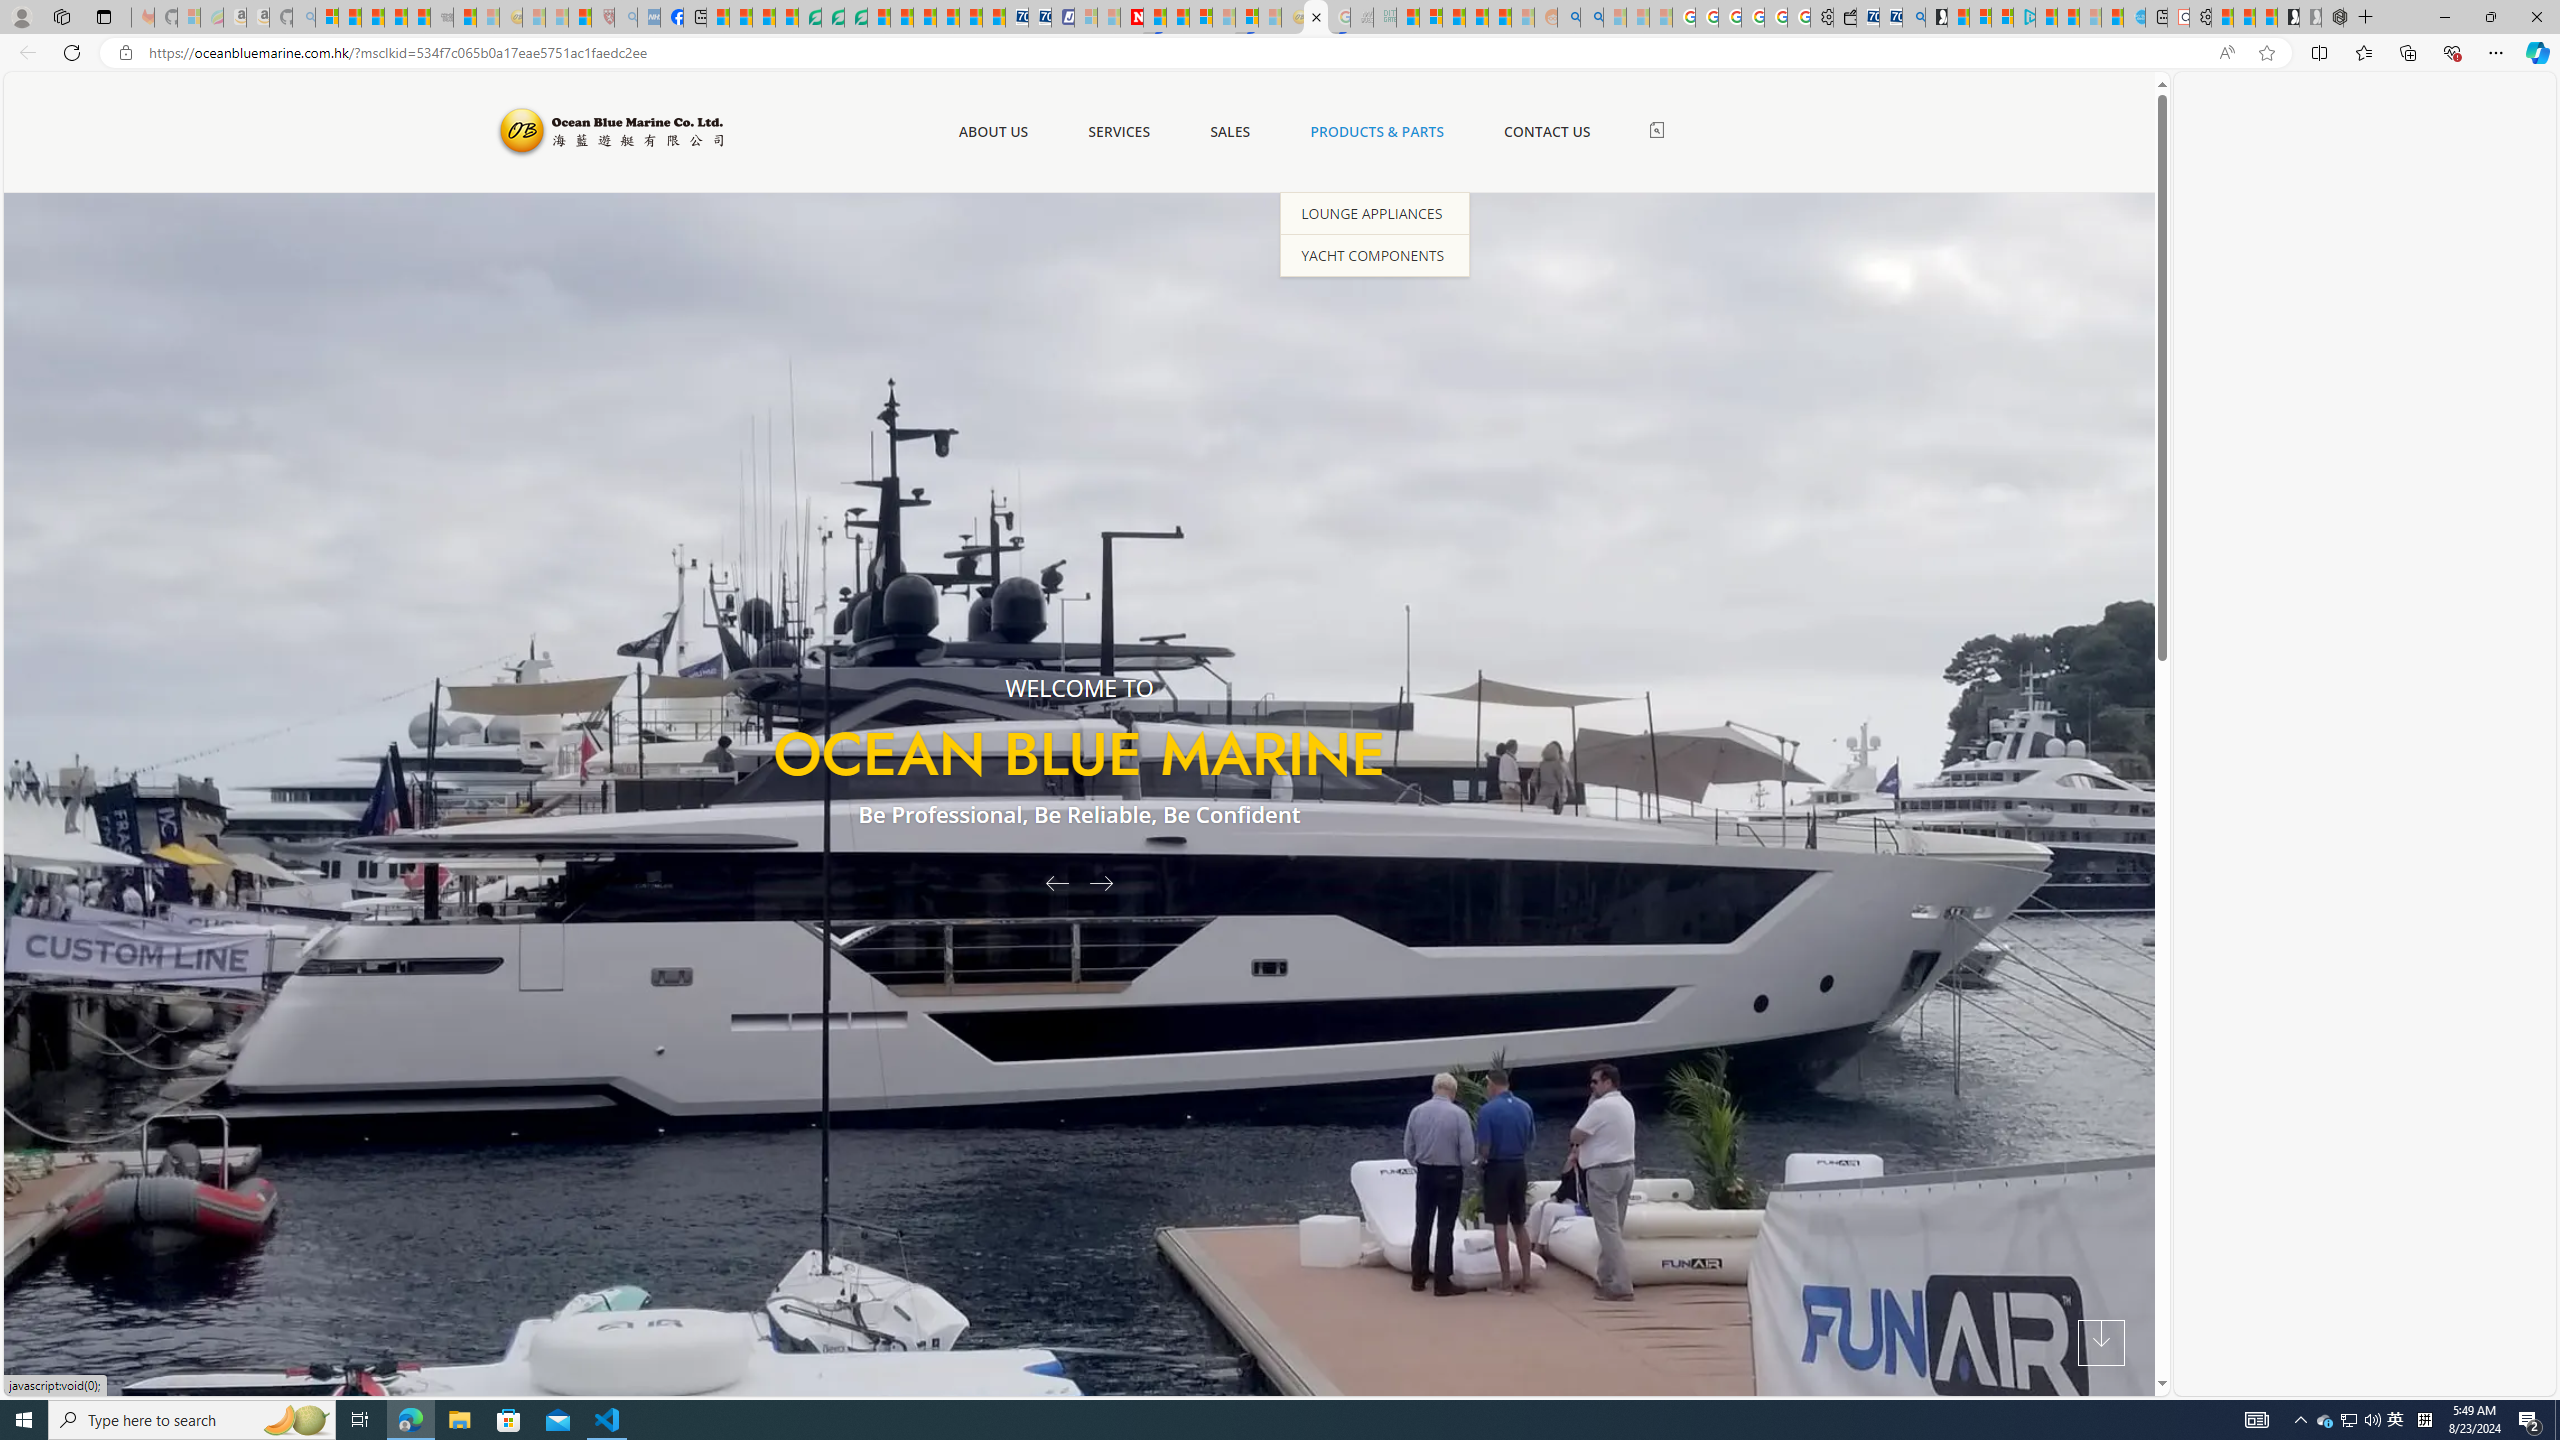 The width and height of the screenshot is (2560, 1440). What do you see at coordinates (856, 17) in the screenshot?
I see `Microsoft Word - consumer-privacy address update 2.2021` at bounding box center [856, 17].